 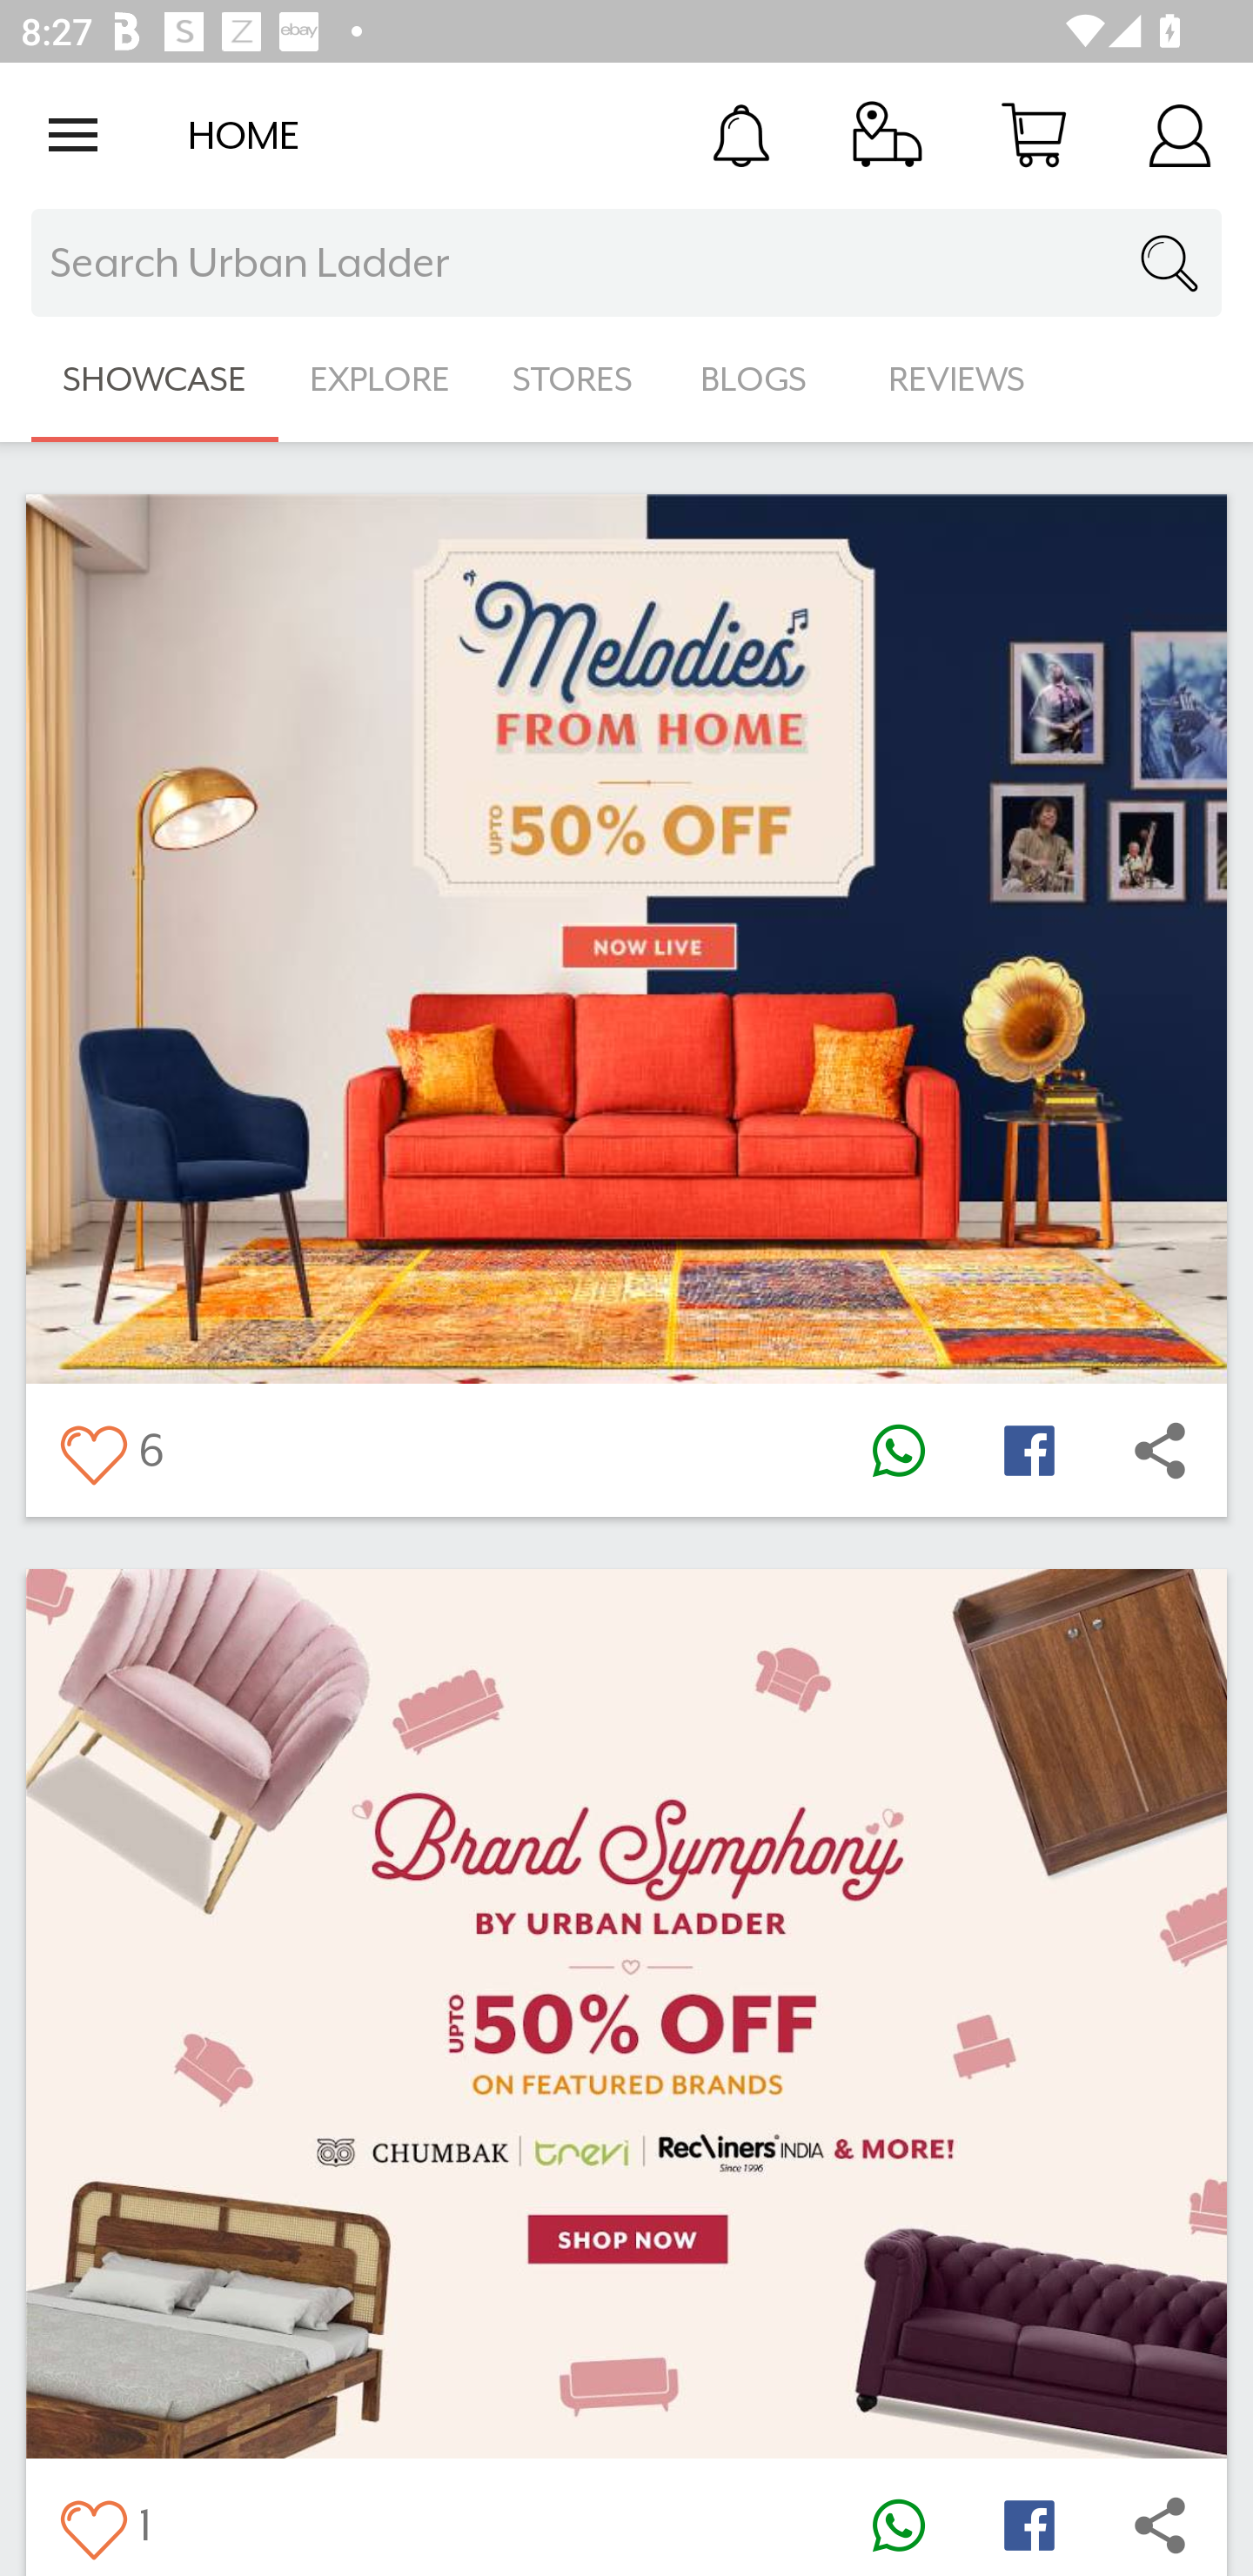 I want to click on Cart, so click(x=1034, y=134).